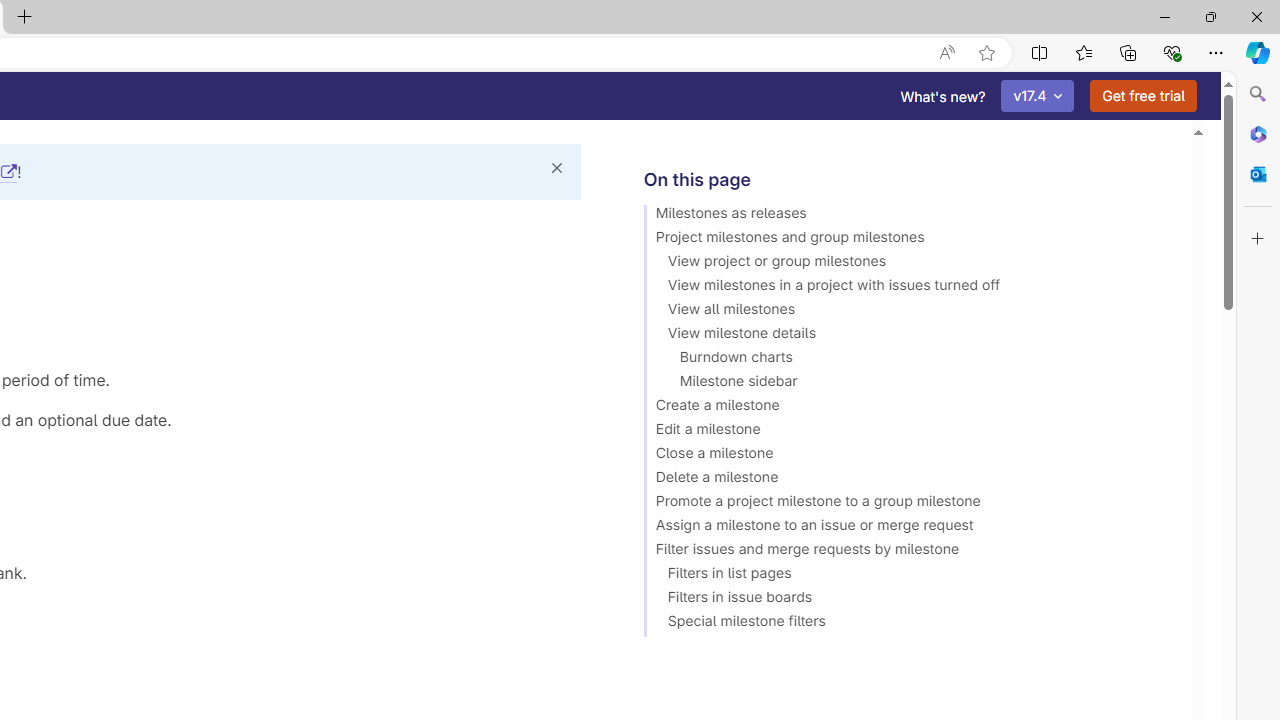 This screenshot has width=1280, height=720. What do you see at coordinates (908, 384) in the screenshot?
I see `Milestone sidebar` at bounding box center [908, 384].